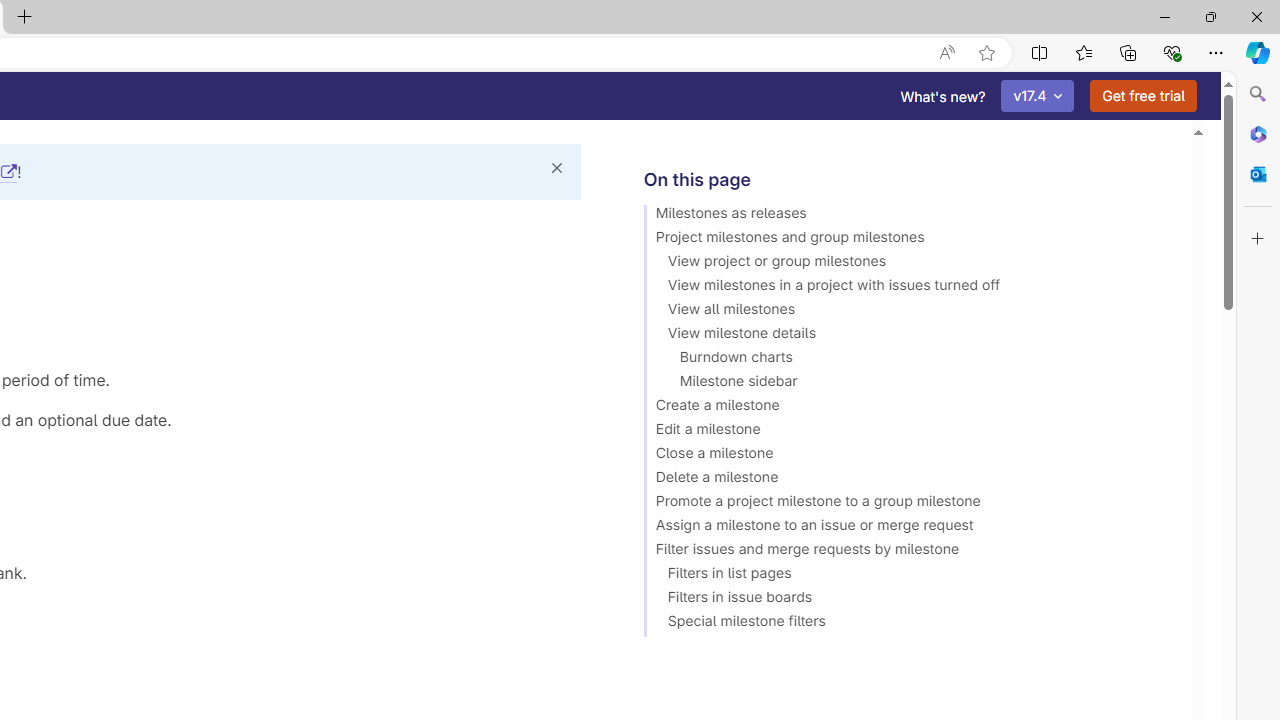 This screenshot has width=1280, height=720. What do you see at coordinates (908, 384) in the screenshot?
I see `Milestone sidebar` at bounding box center [908, 384].